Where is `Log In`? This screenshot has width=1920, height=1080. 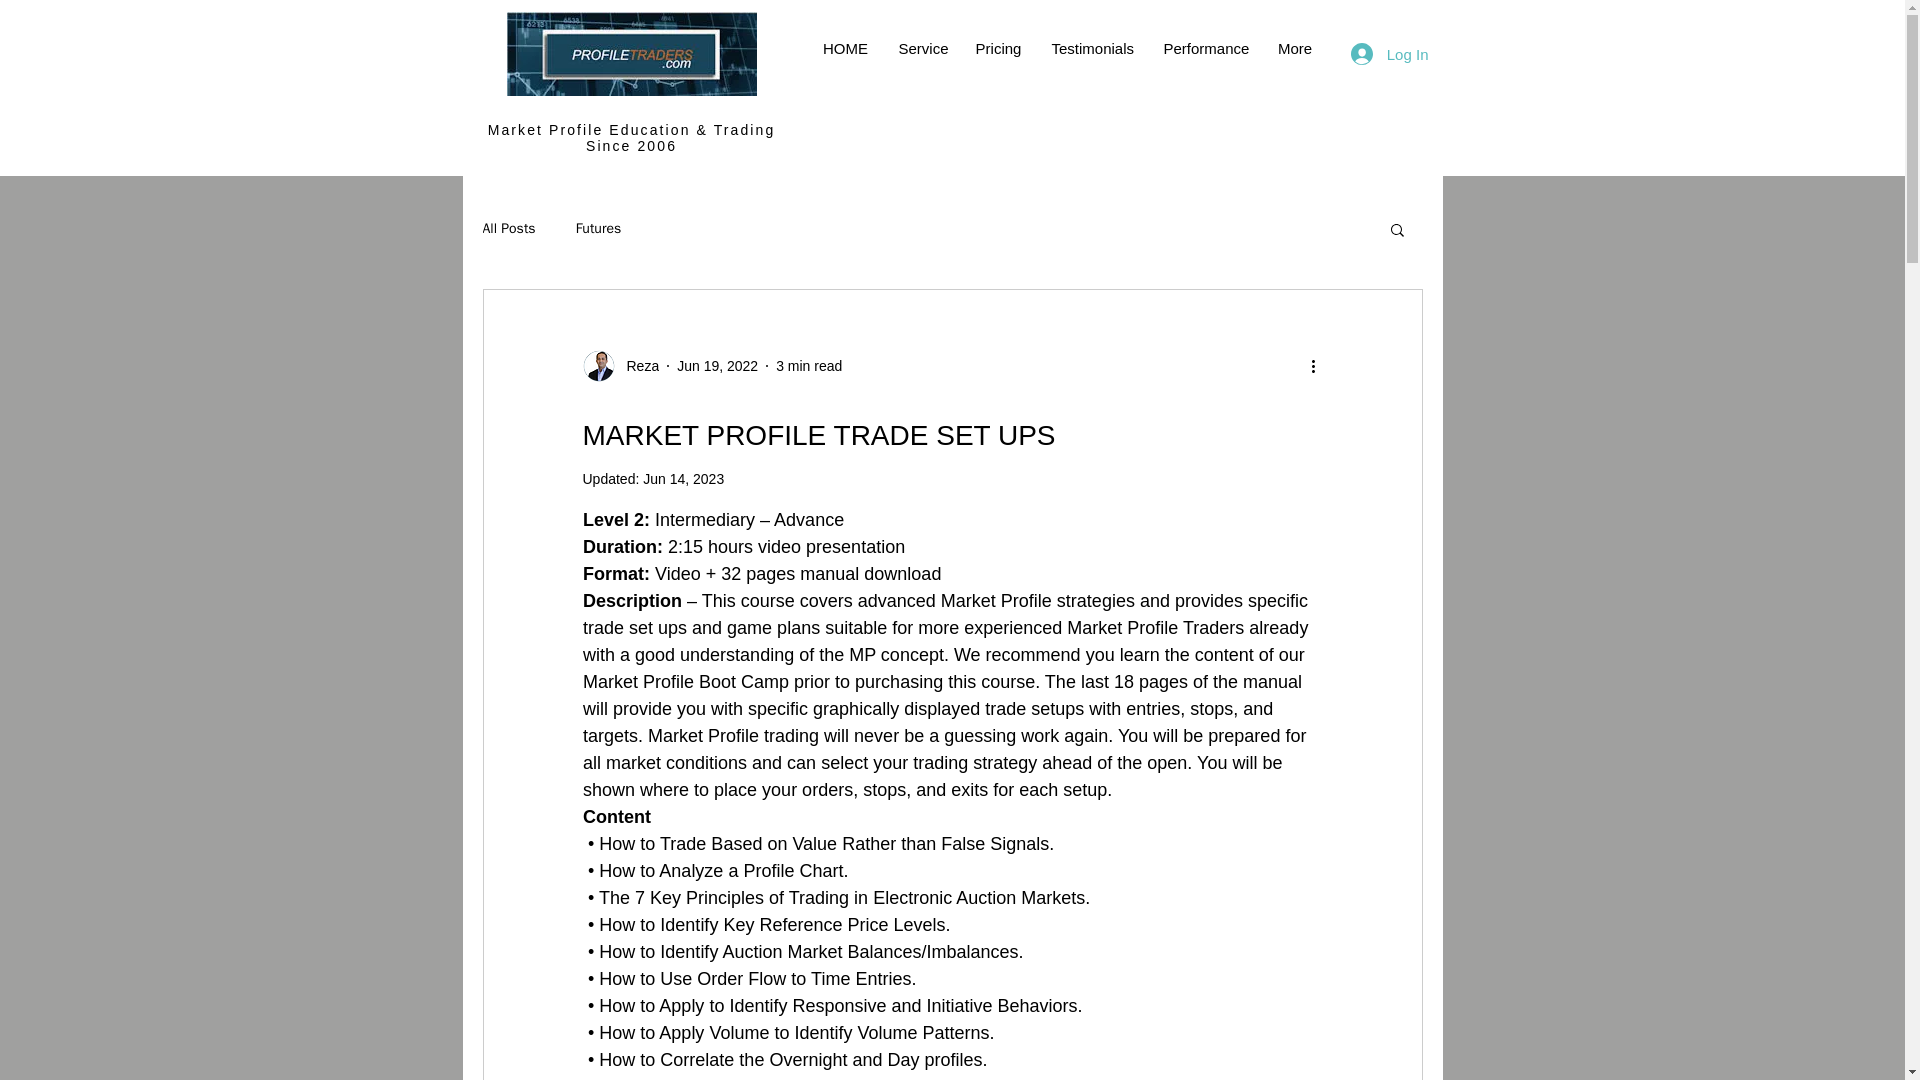 Log In is located at coordinates (1390, 54).